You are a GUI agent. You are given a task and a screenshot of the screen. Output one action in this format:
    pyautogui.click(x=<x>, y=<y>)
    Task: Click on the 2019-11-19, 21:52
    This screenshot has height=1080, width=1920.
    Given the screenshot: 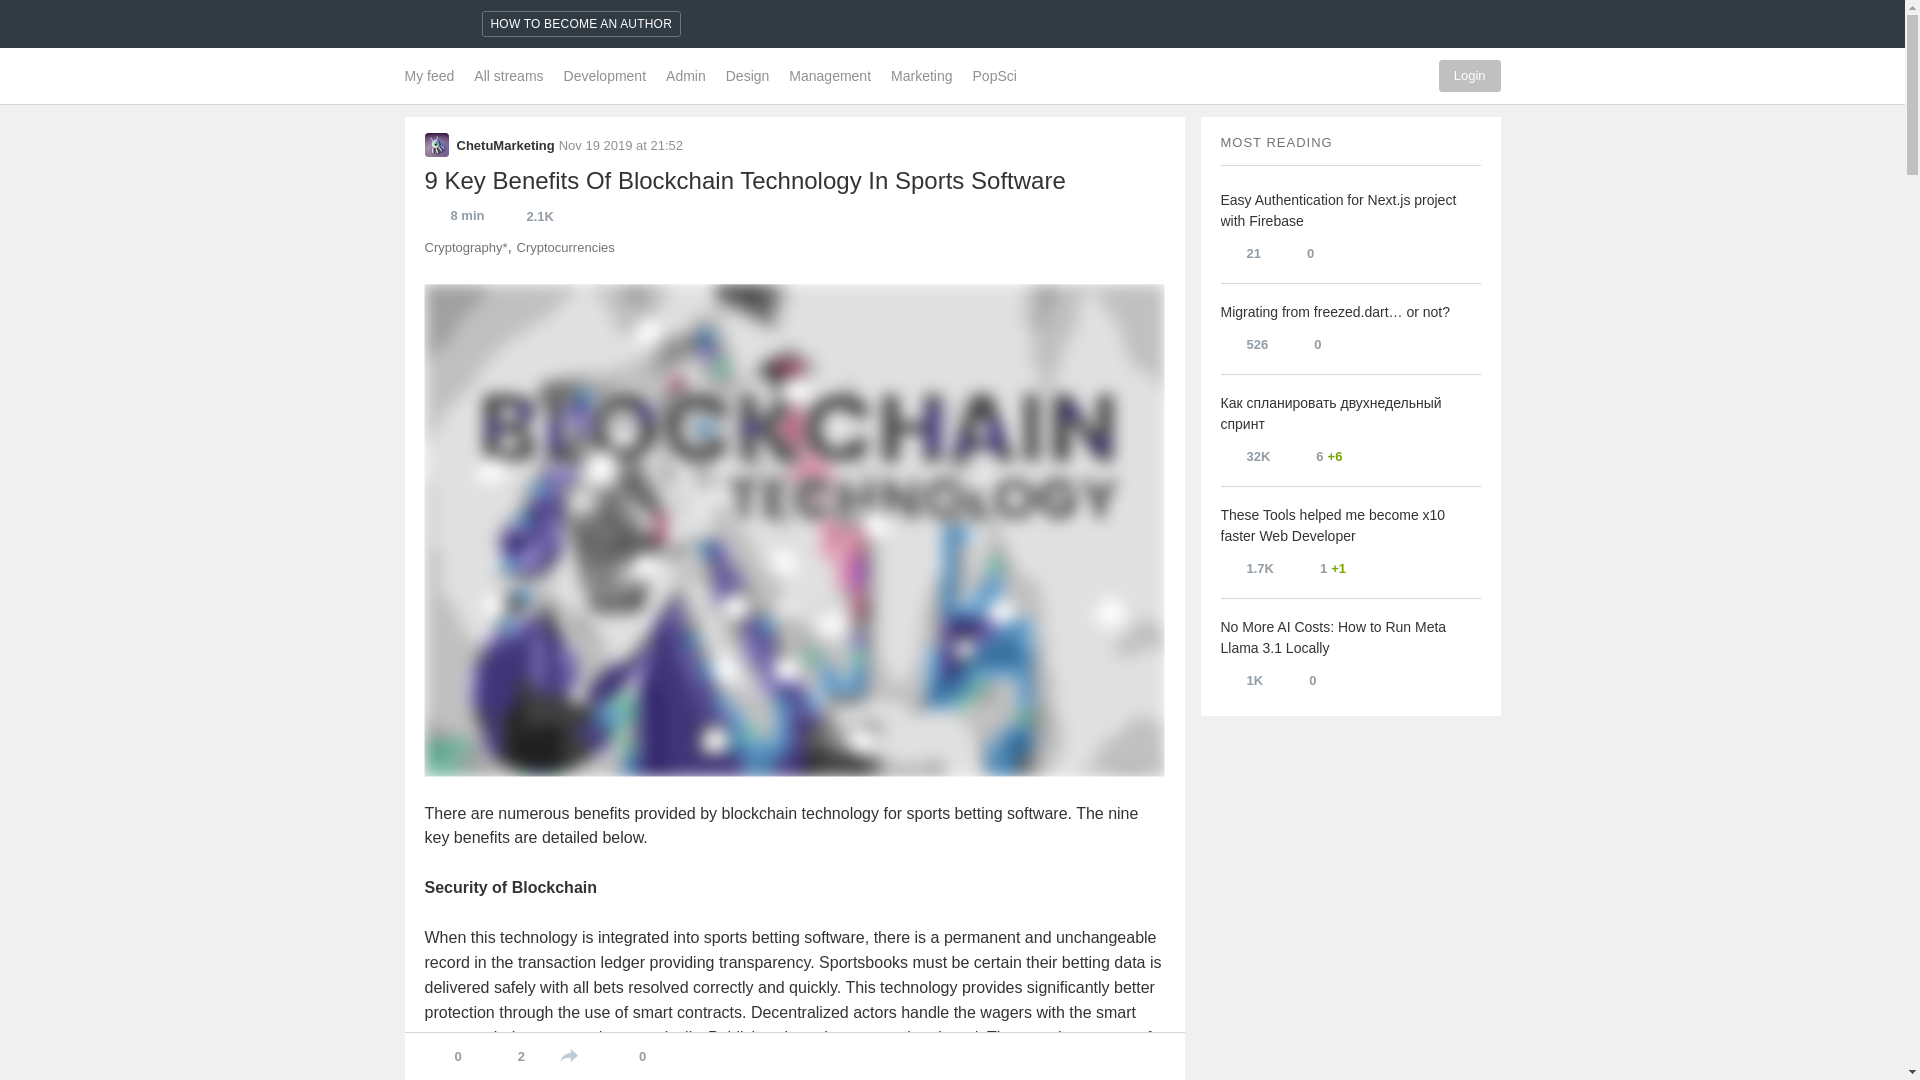 What is the action you would take?
    pyautogui.click(x=620, y=146)
    